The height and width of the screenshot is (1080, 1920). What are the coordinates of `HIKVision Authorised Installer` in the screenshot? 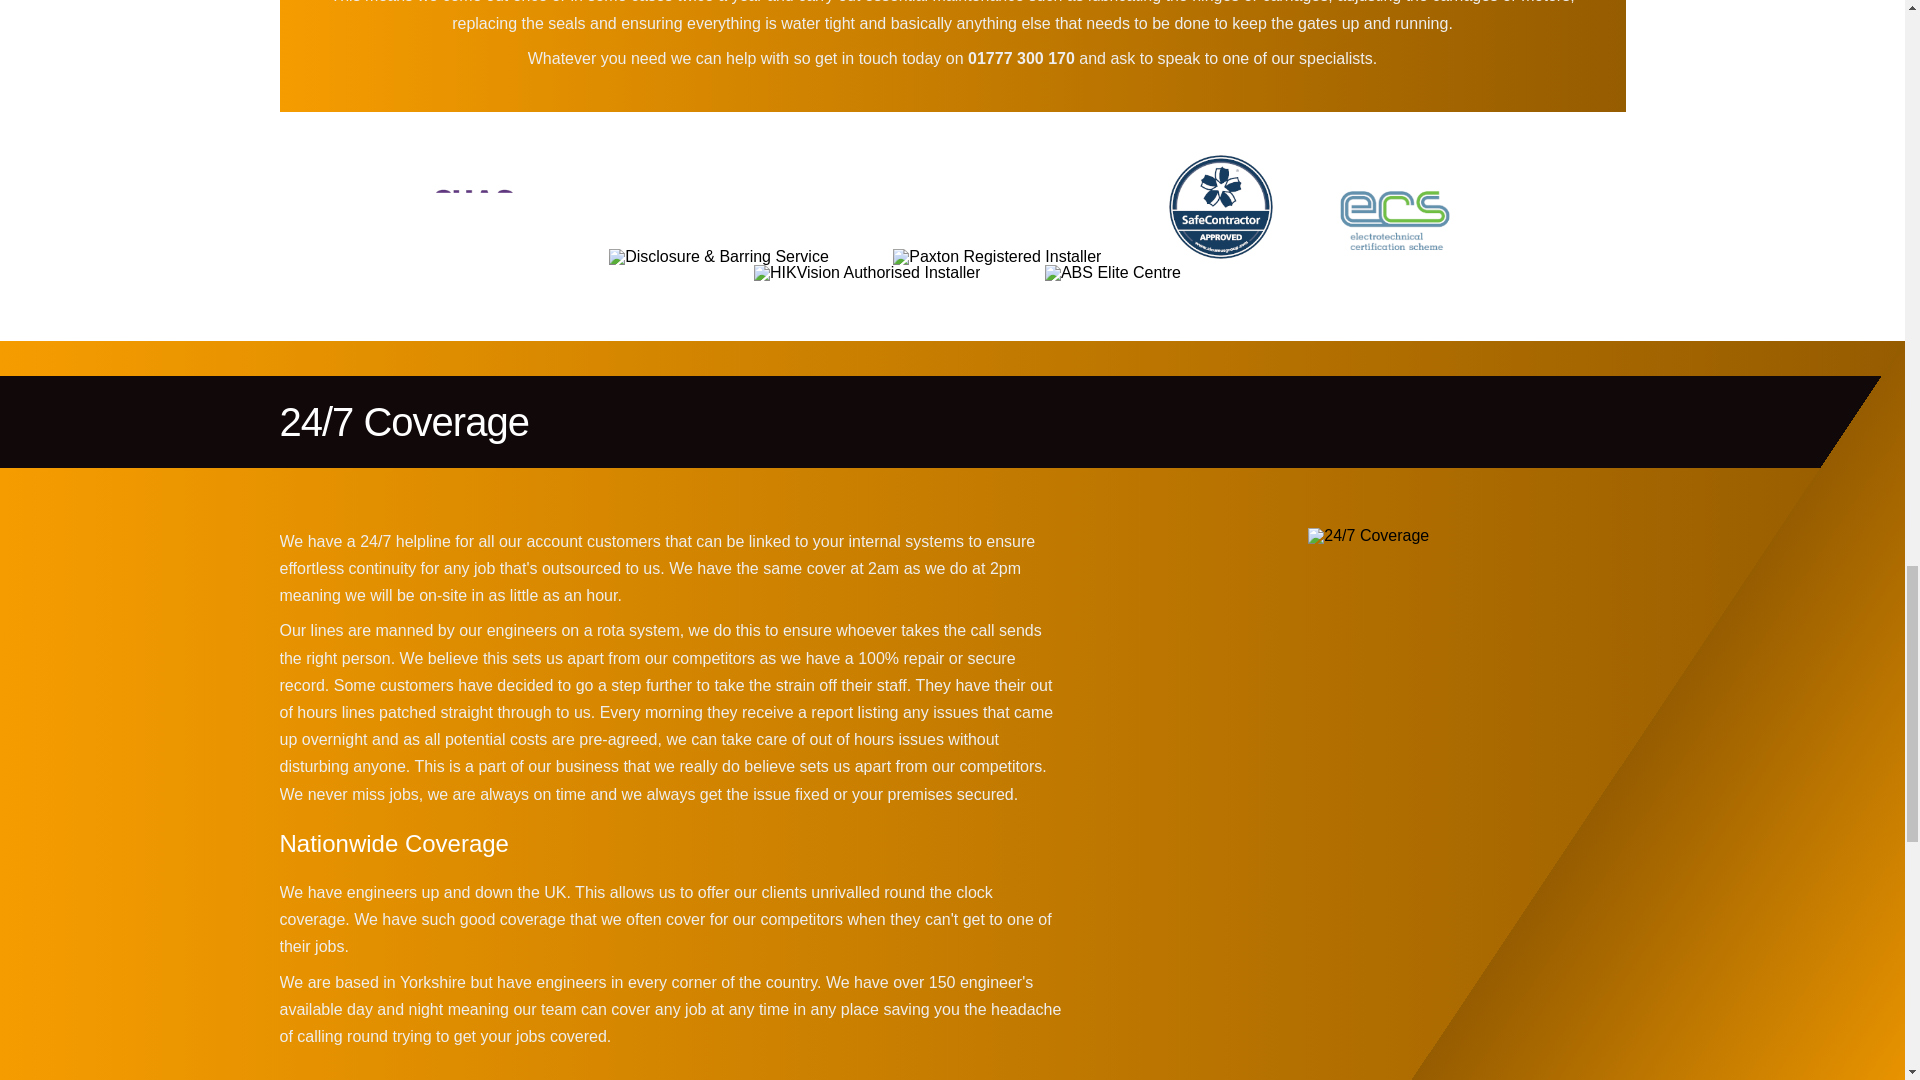 It's located at (866, 272).